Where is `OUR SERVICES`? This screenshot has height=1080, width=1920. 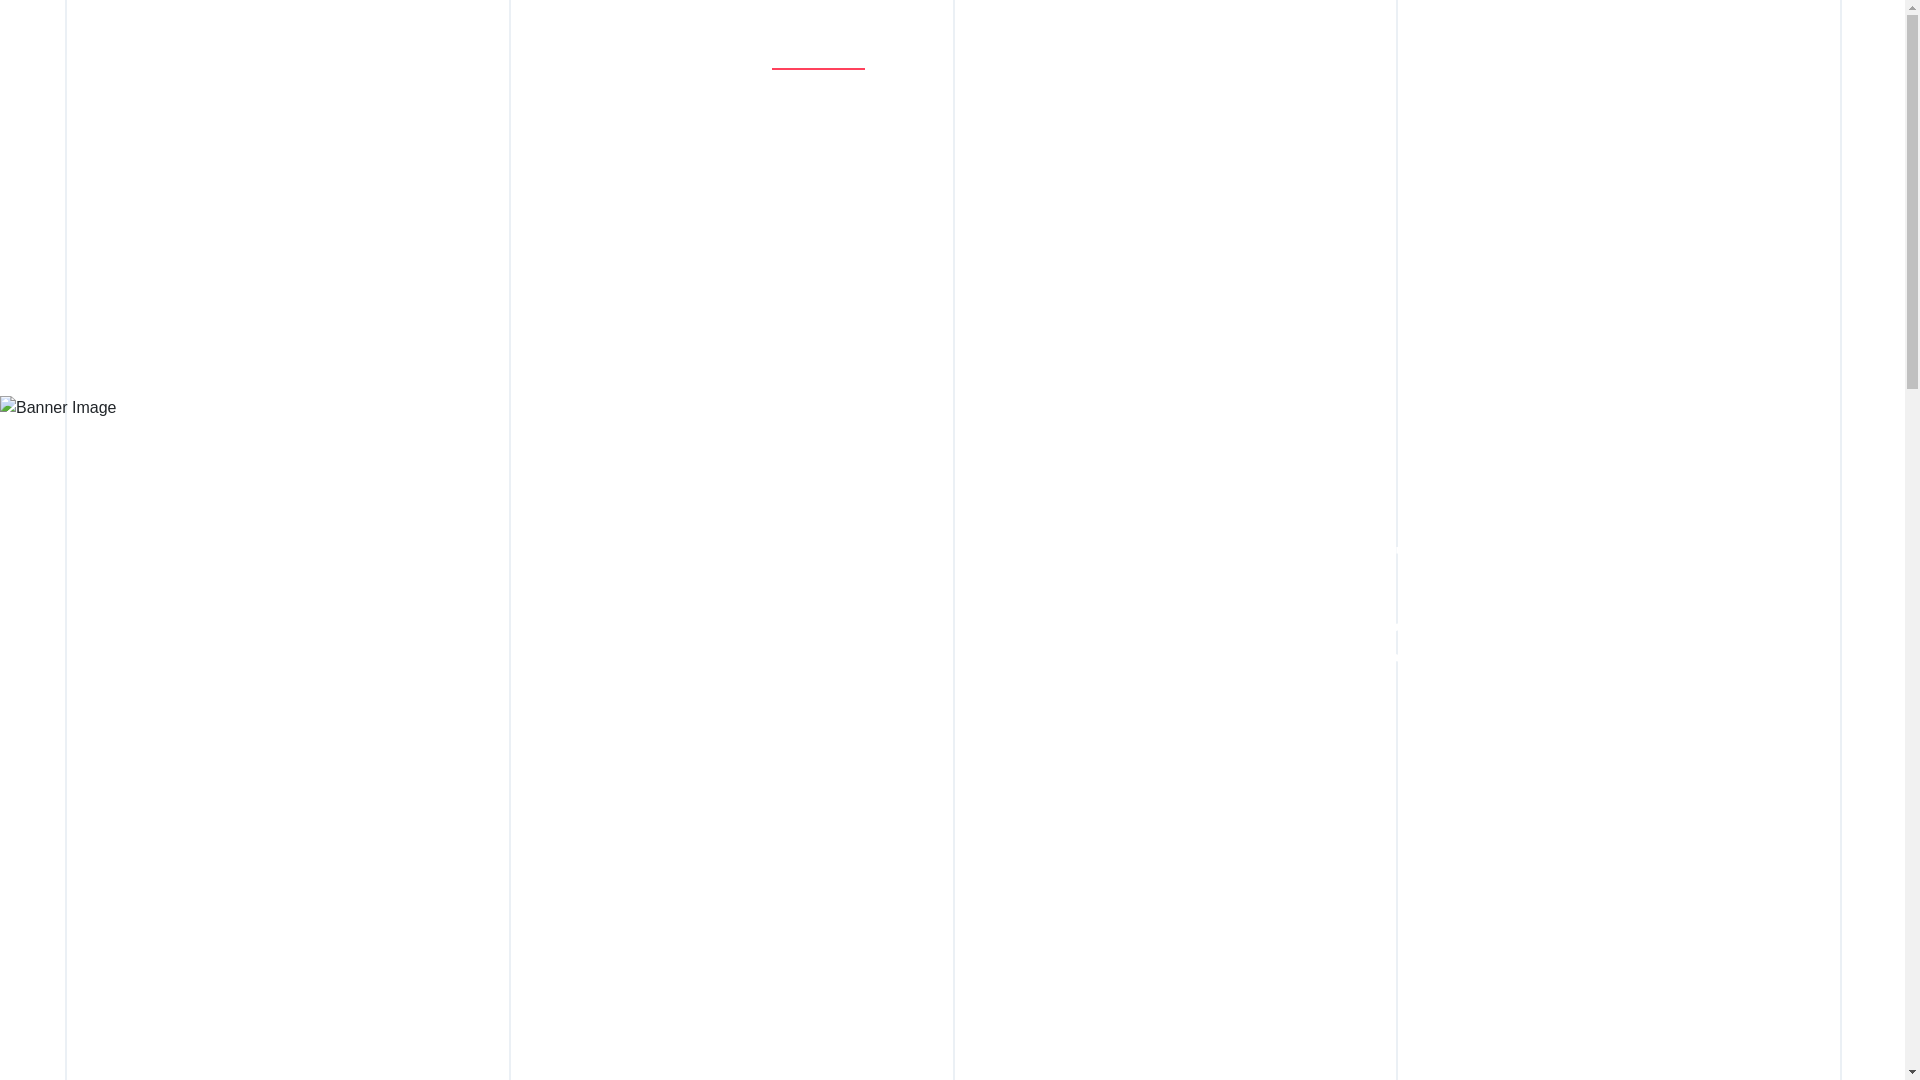 OUR SERVICES is located at coordinates (1065, 60).